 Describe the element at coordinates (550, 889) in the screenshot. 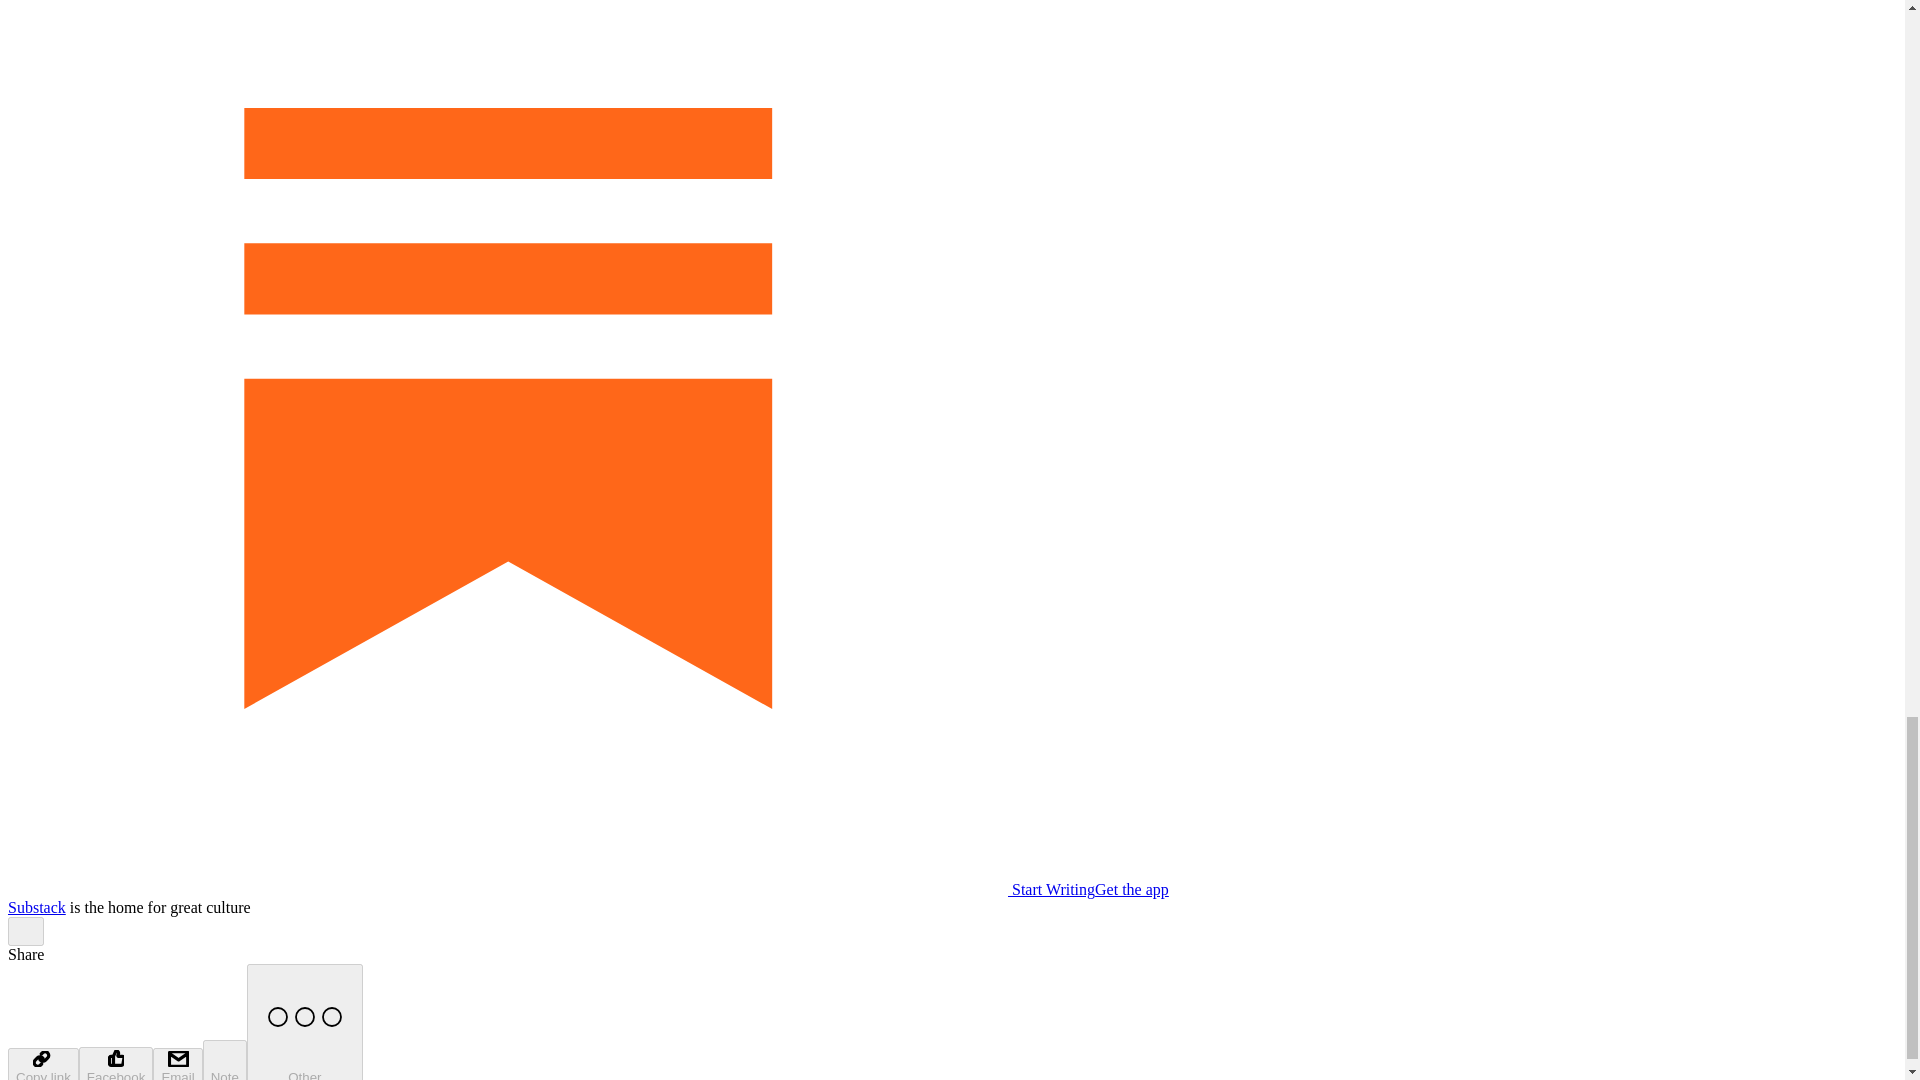

I see `Start Writing` at that location.